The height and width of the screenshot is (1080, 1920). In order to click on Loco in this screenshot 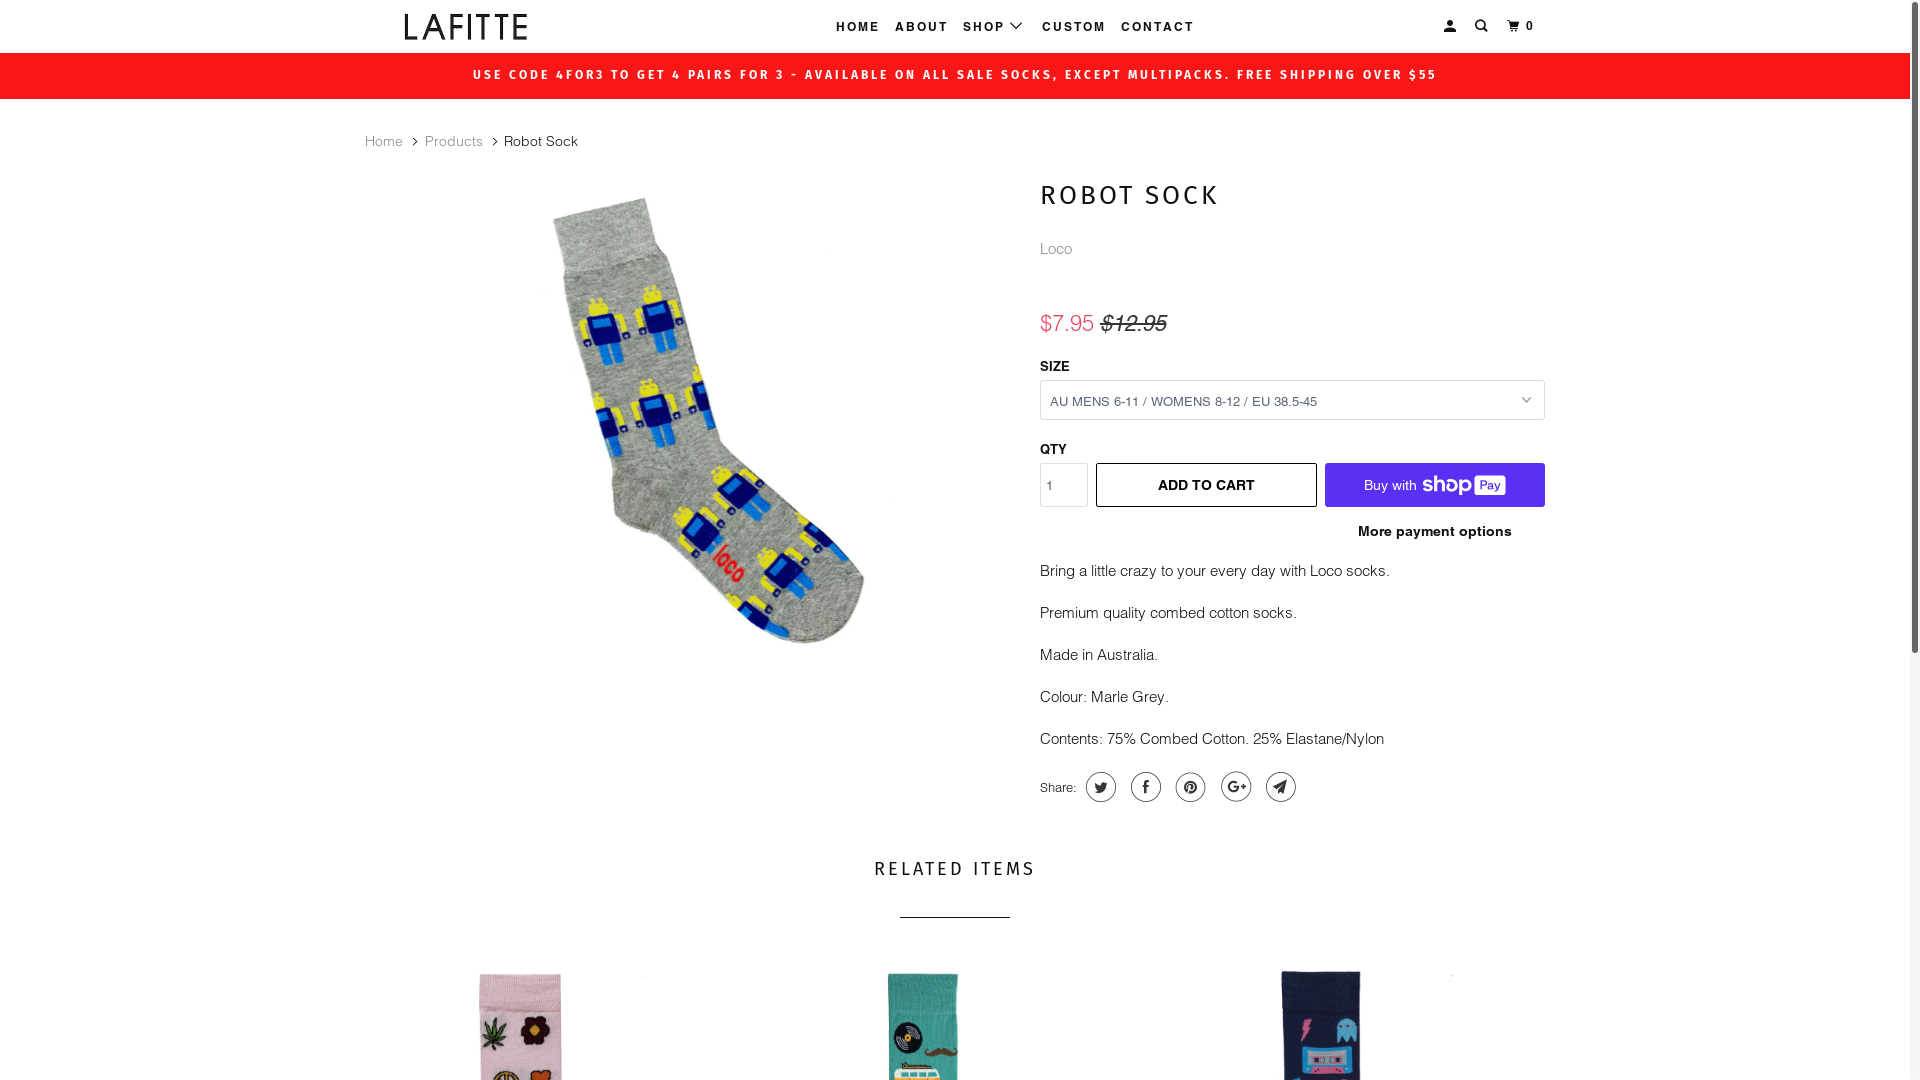, I will do `click(1056, 248)`.